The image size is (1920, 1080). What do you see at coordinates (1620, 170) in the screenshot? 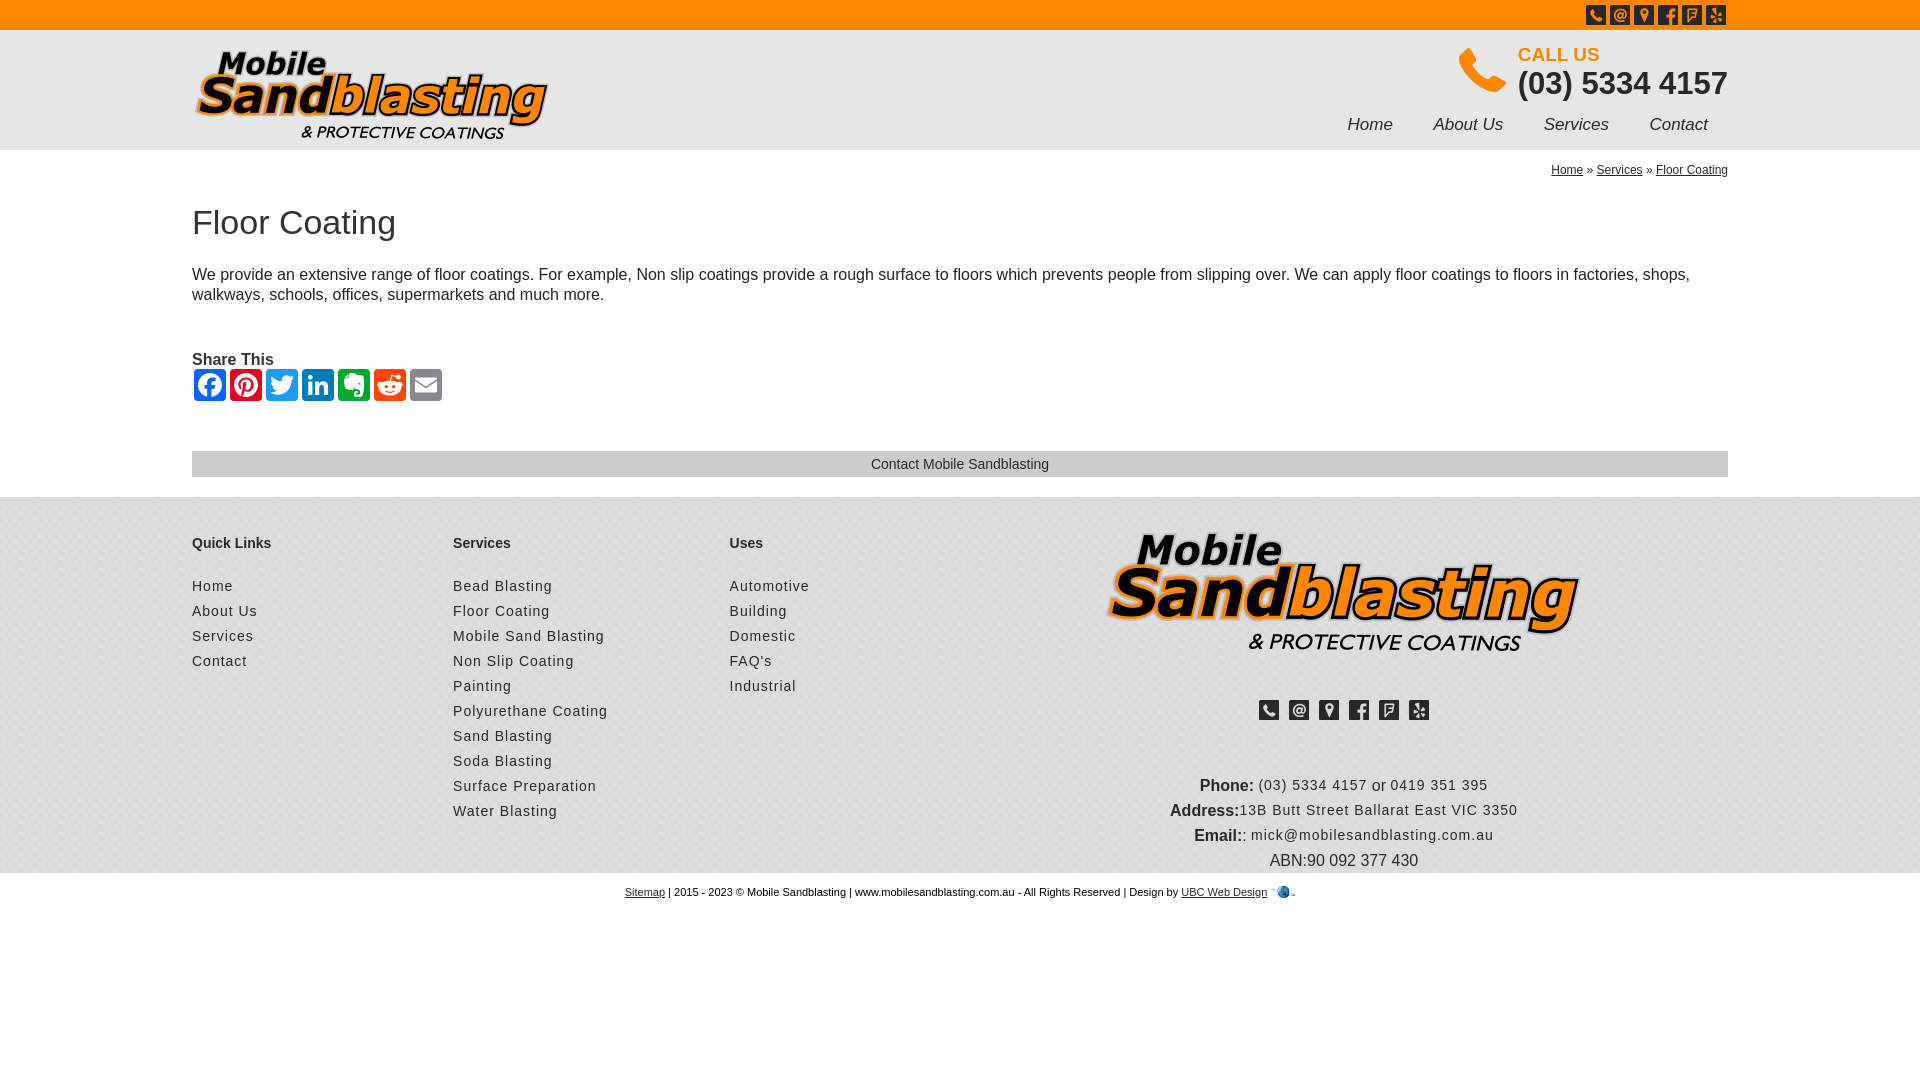
I see `Services` at bounding box center [1620, 170].